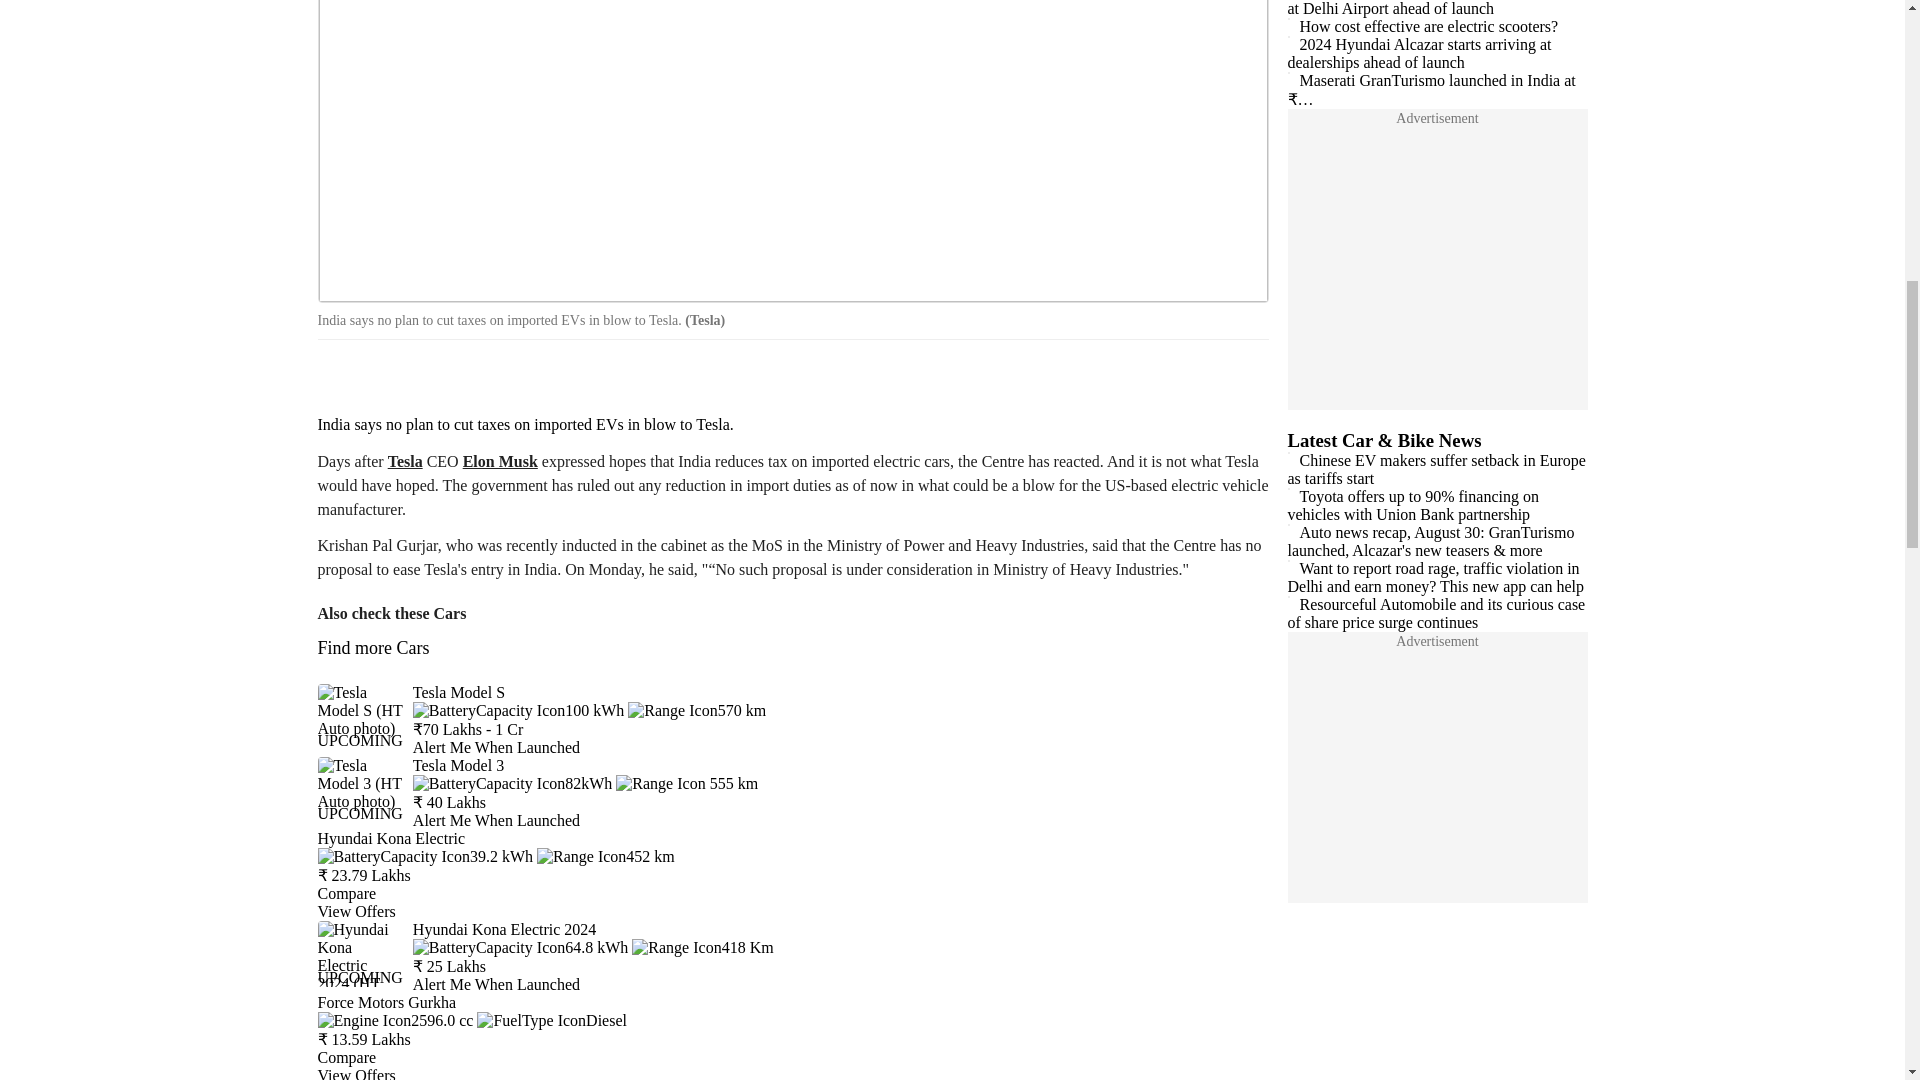 This screenshot has width=1920, height=1080. What do you see at coordinates (426, 856) in the screenshot?
I see `BatteryCapacity` at bounding box center [426, 856].